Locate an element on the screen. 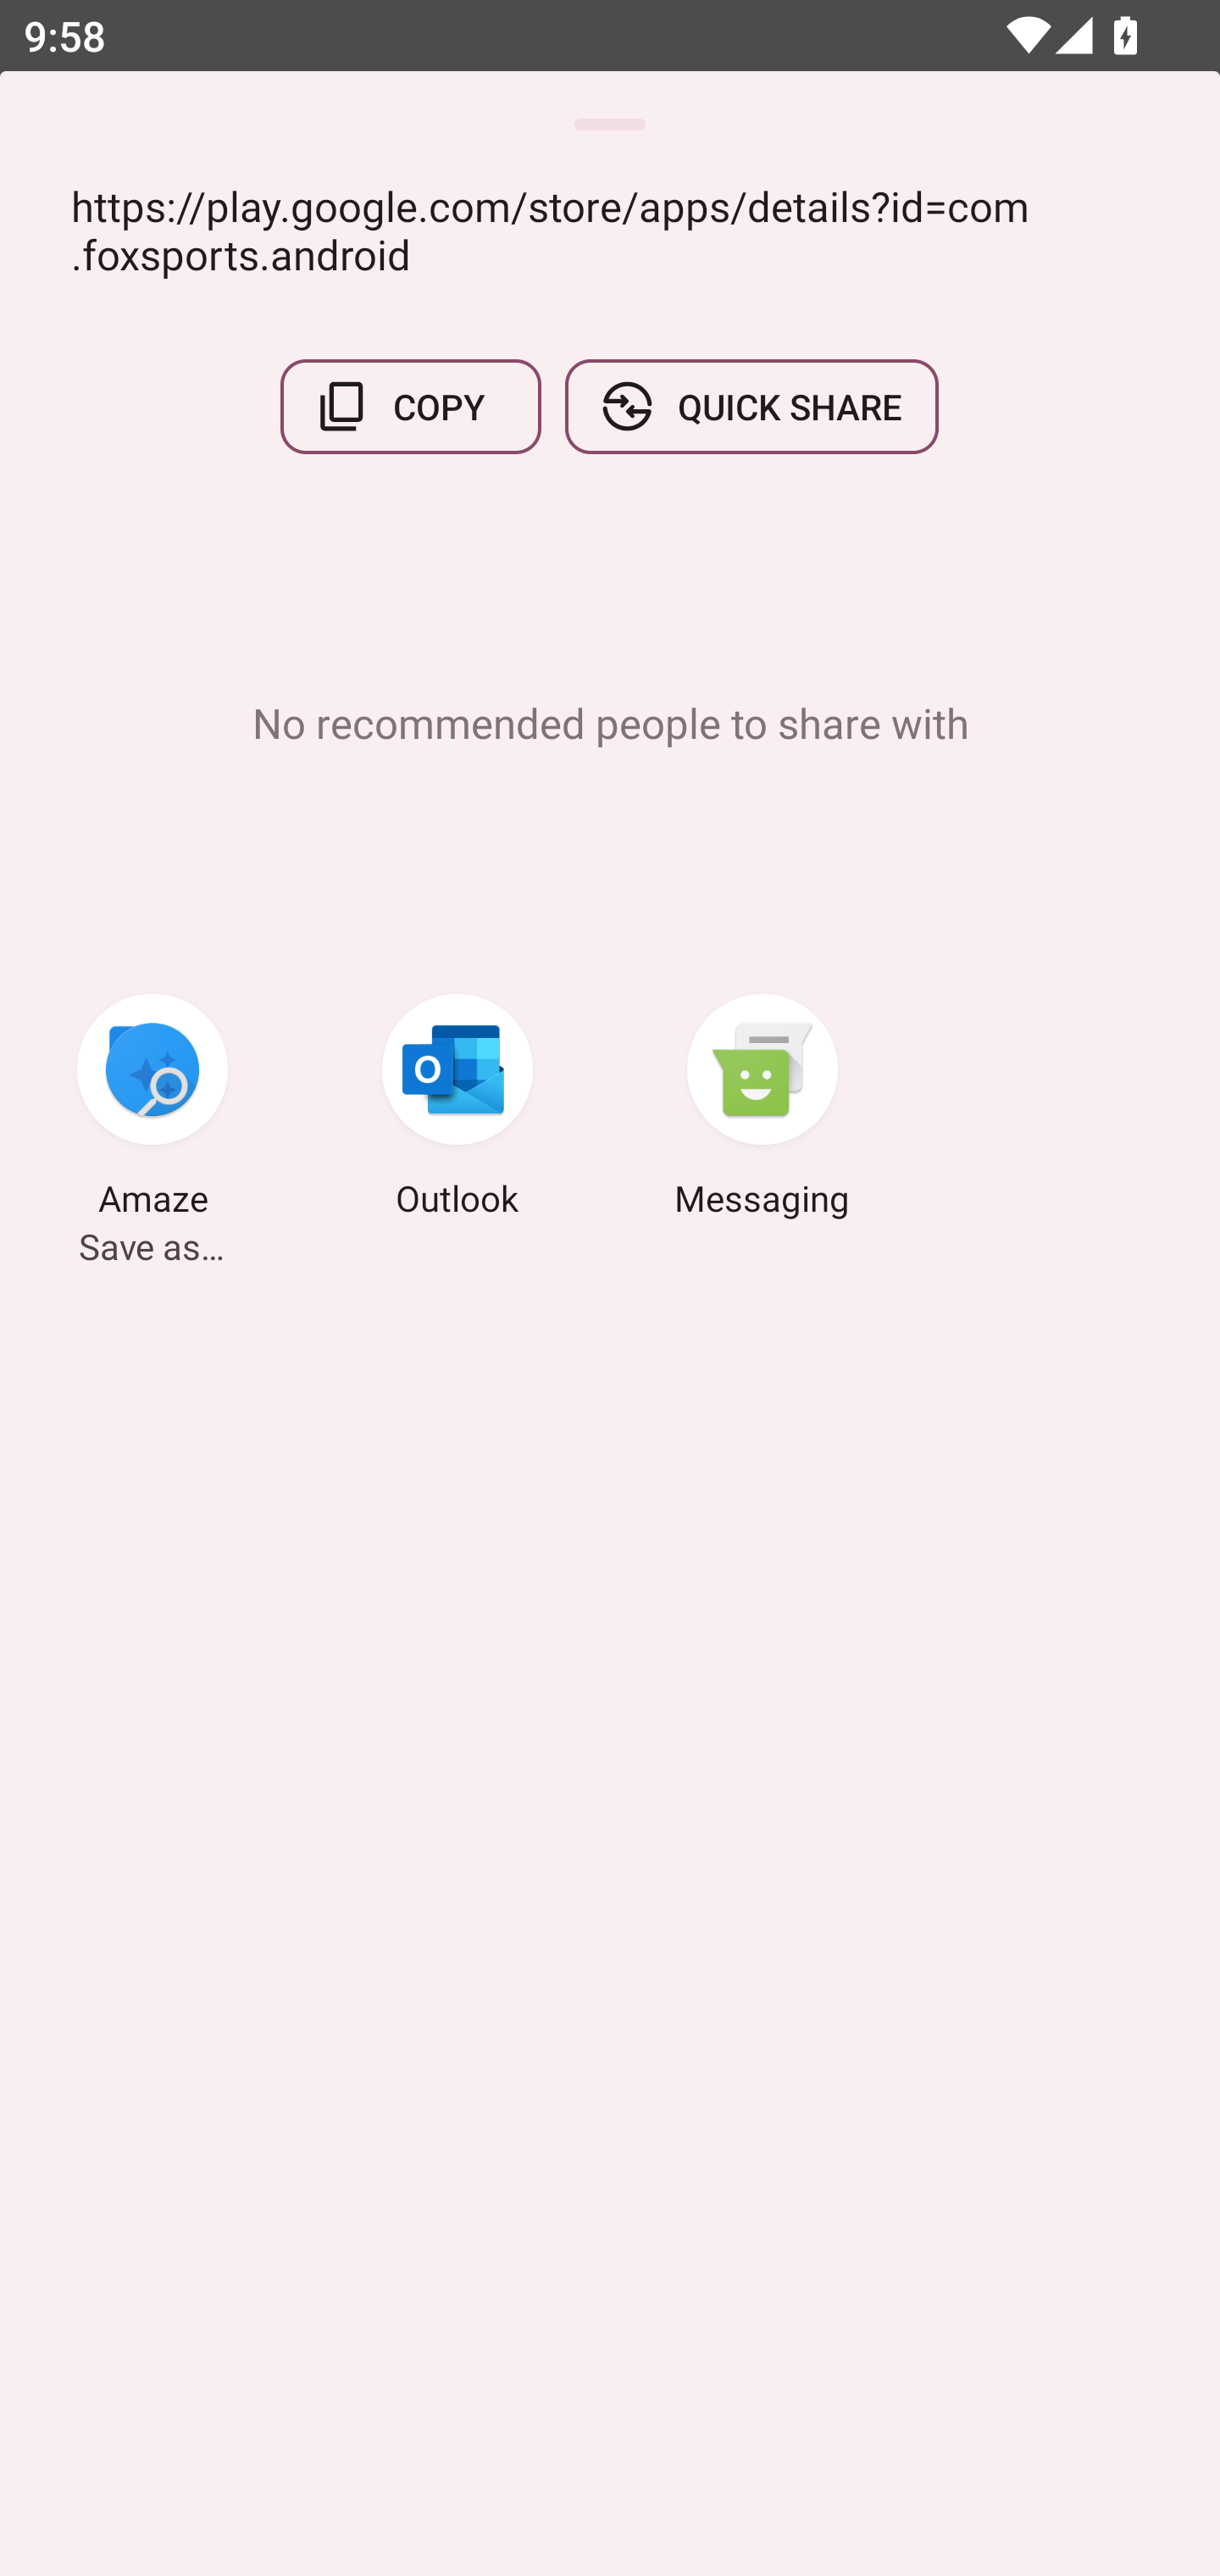 Image resolution: width=1220 pixels, height=2576 pixels. COPY is located at coordinates (411, 407).